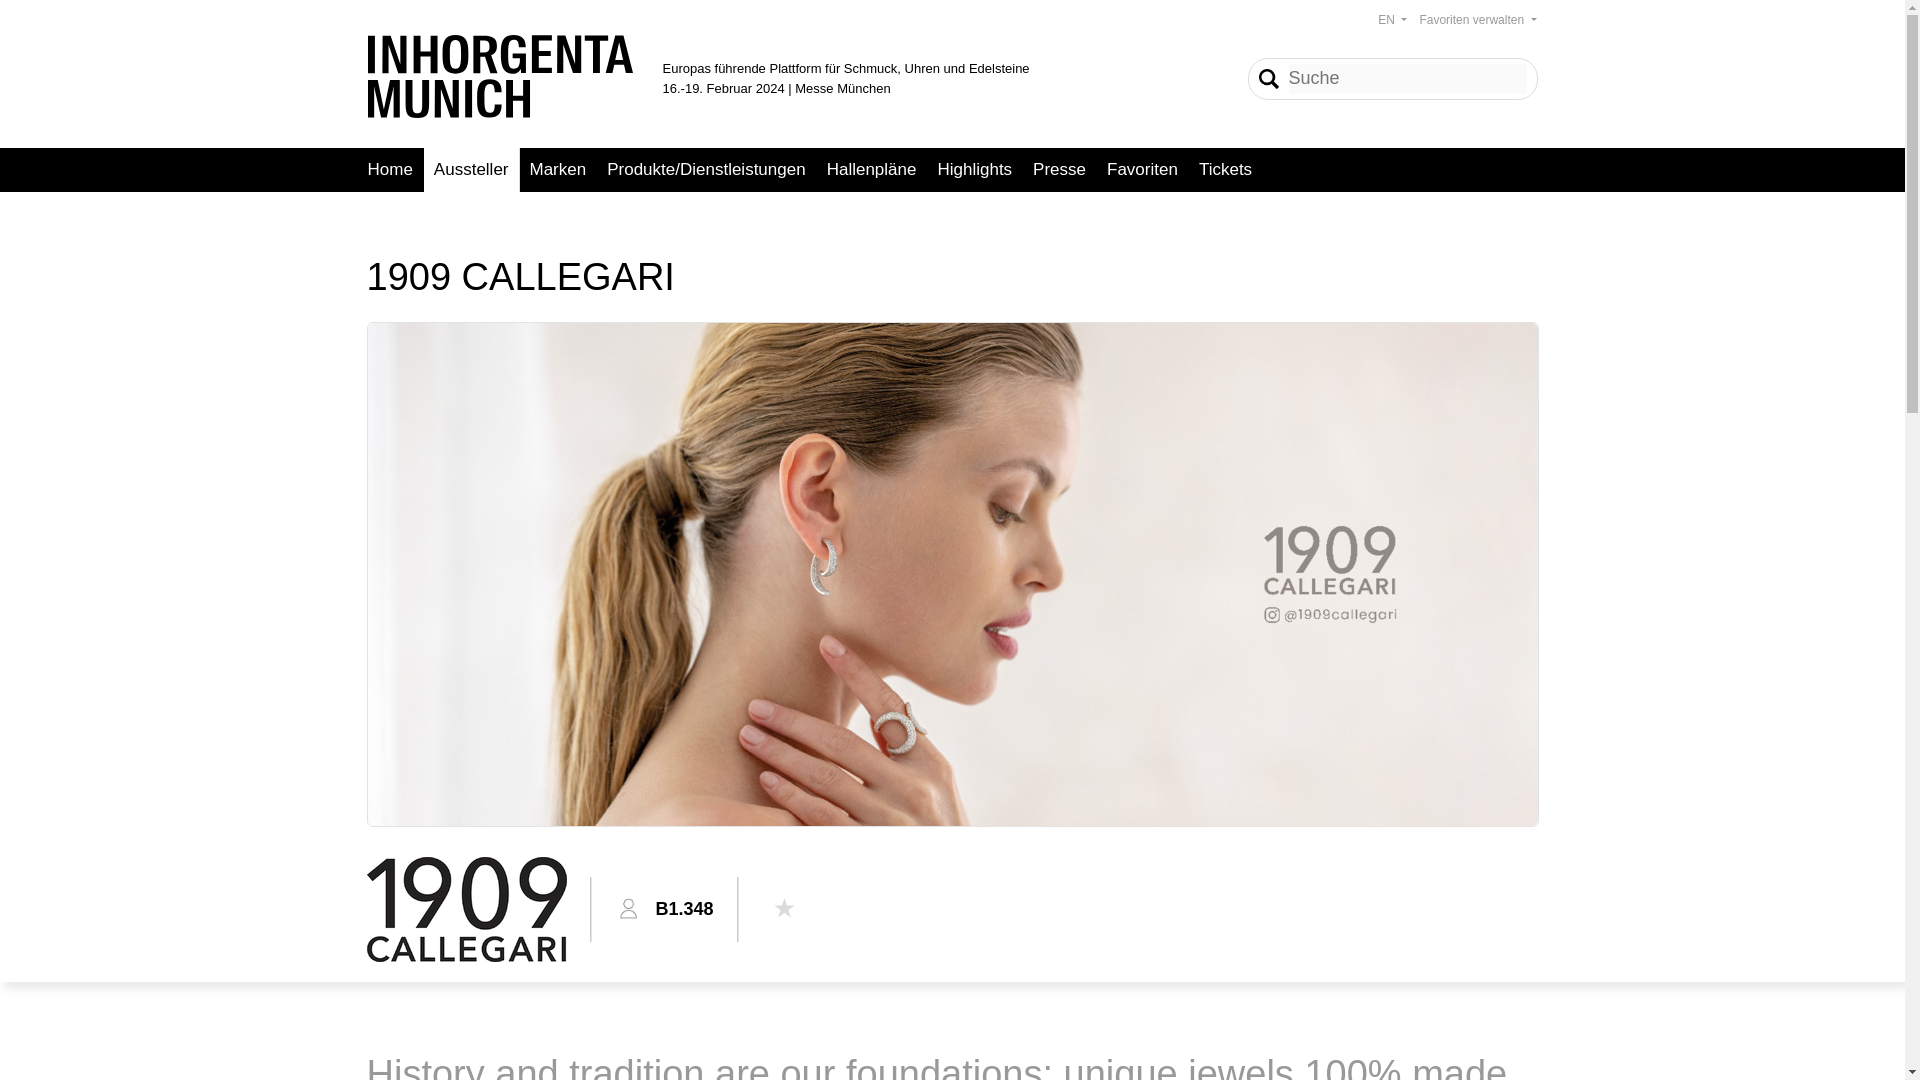 The image size is (1920, 1080). I want to click on Home, so click(390, 170).